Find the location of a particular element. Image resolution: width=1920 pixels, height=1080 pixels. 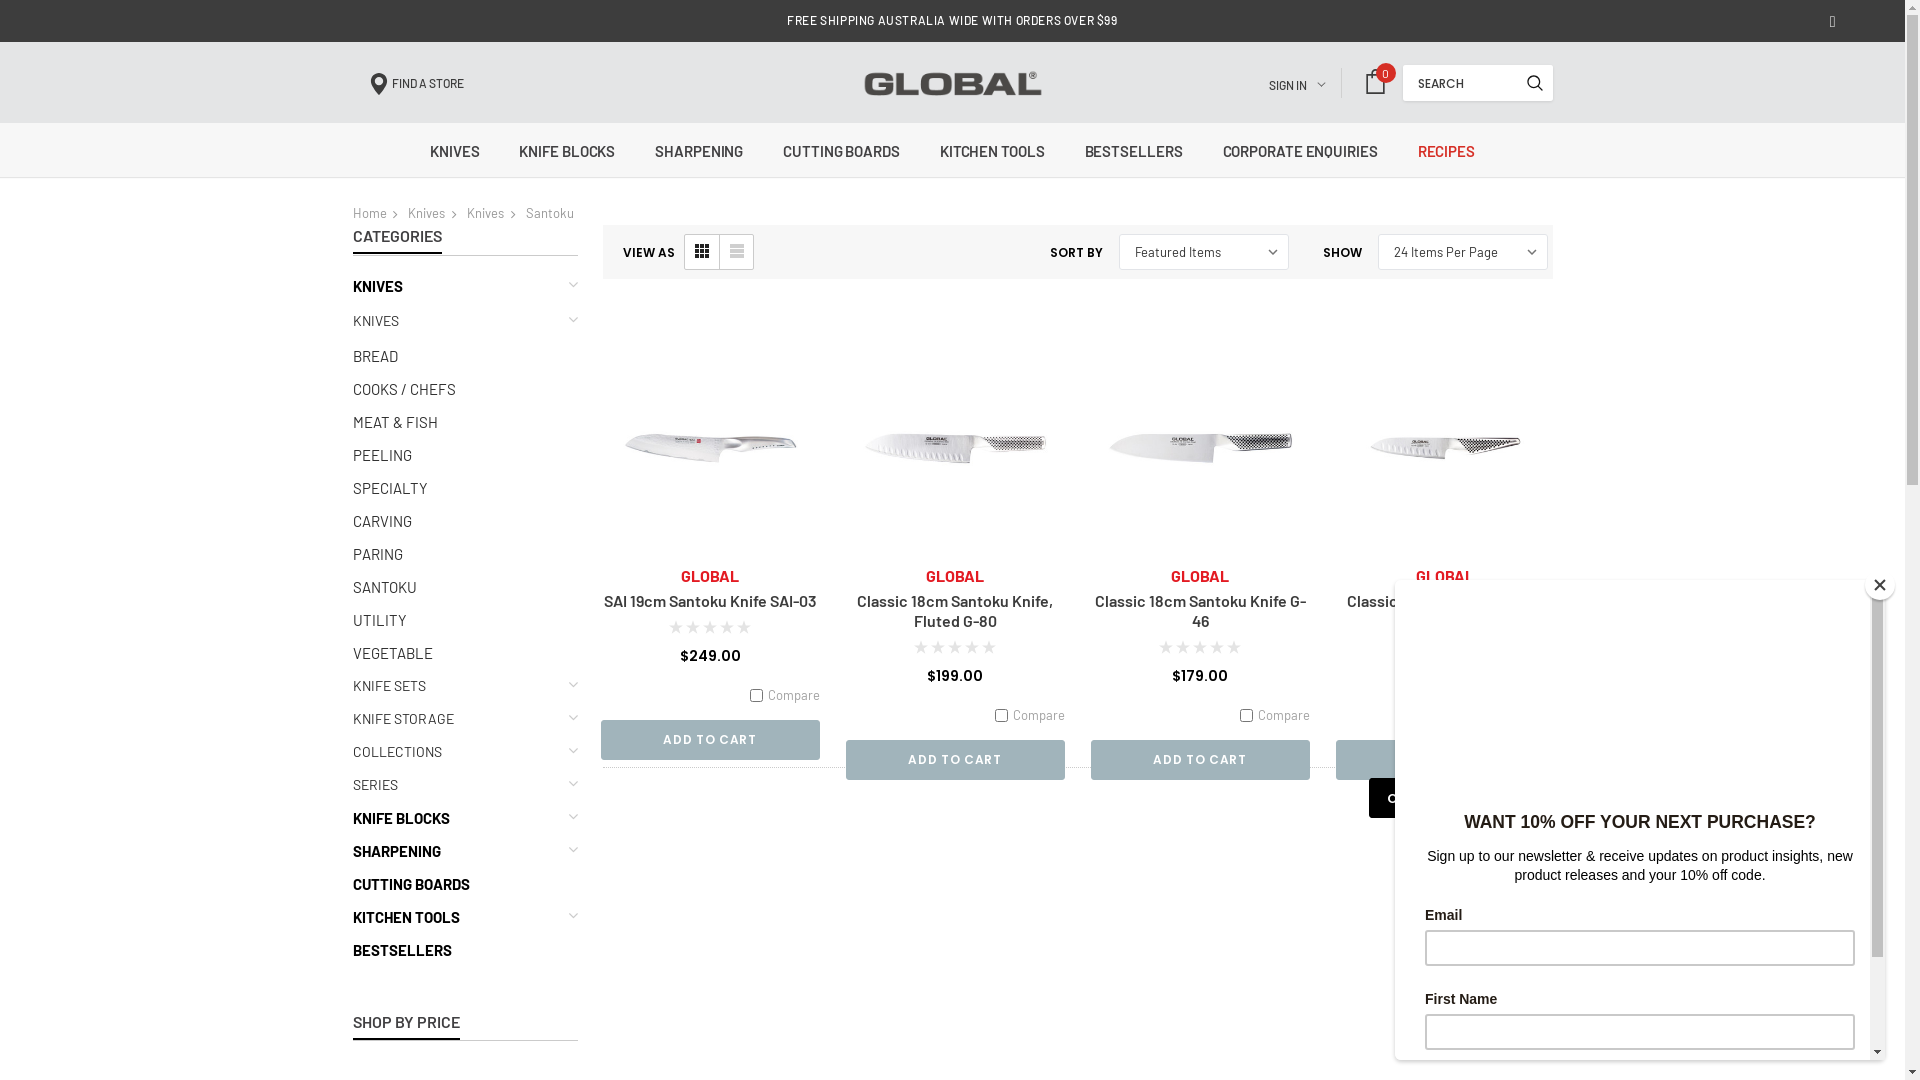

SAI 19cm Santoku Knife SAI-03 is located at coordinates (710, 600).